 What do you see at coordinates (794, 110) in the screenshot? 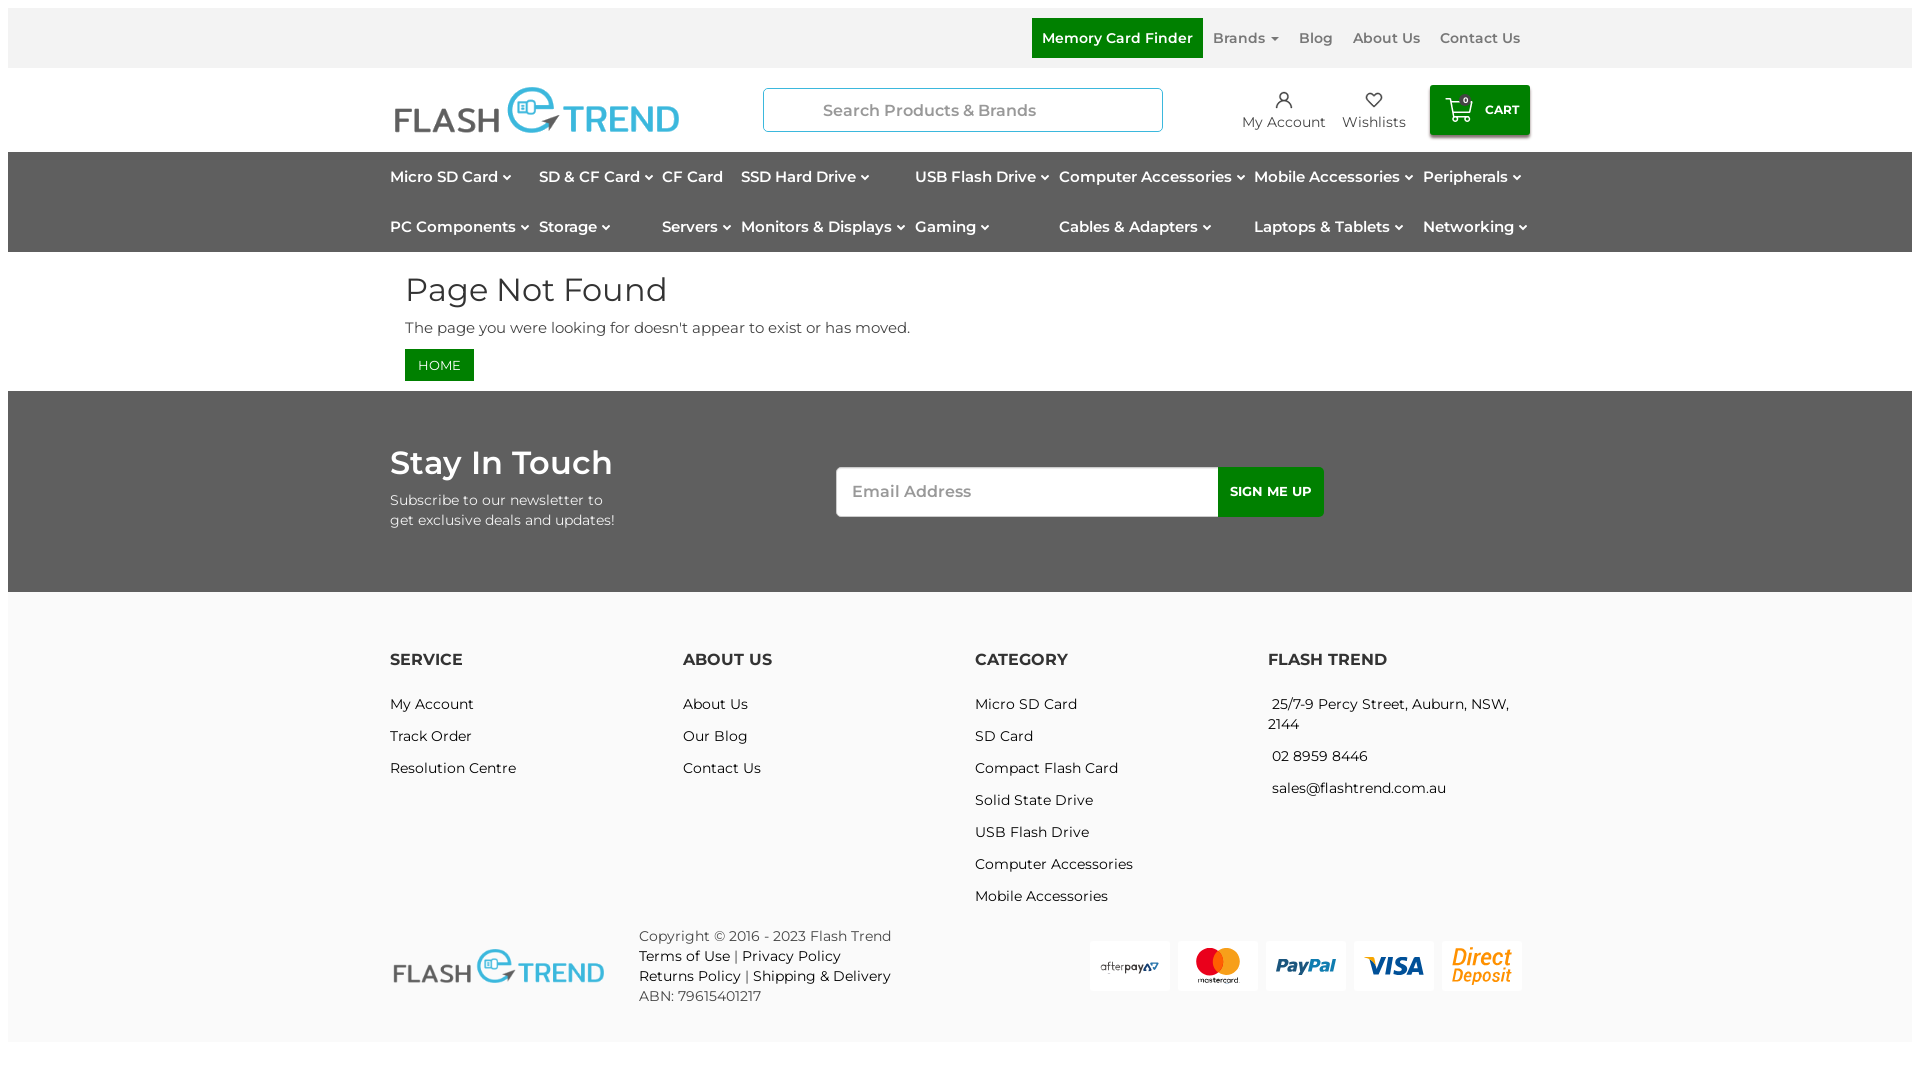
I see `Search` at bounding box center [794, 110].